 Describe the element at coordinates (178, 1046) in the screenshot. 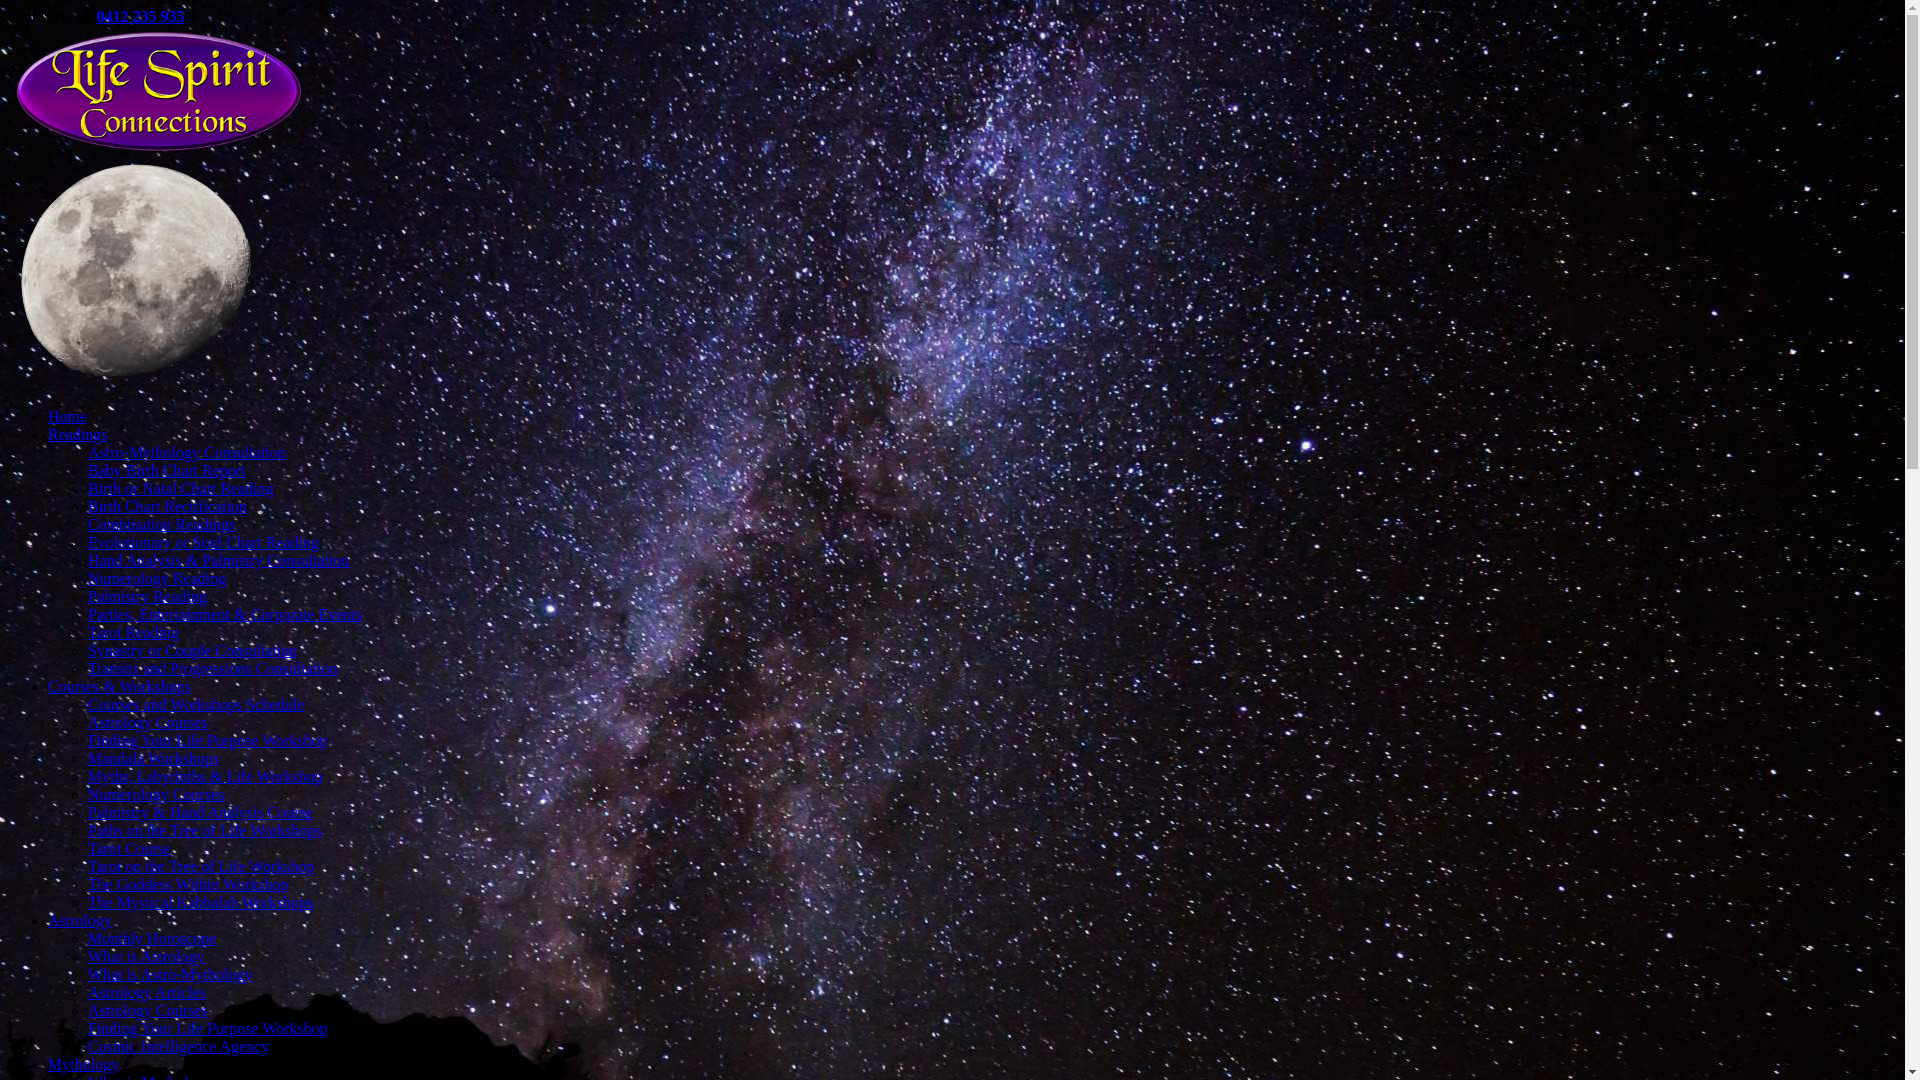

I see `Cosmic Intelligence Agency` at that location.